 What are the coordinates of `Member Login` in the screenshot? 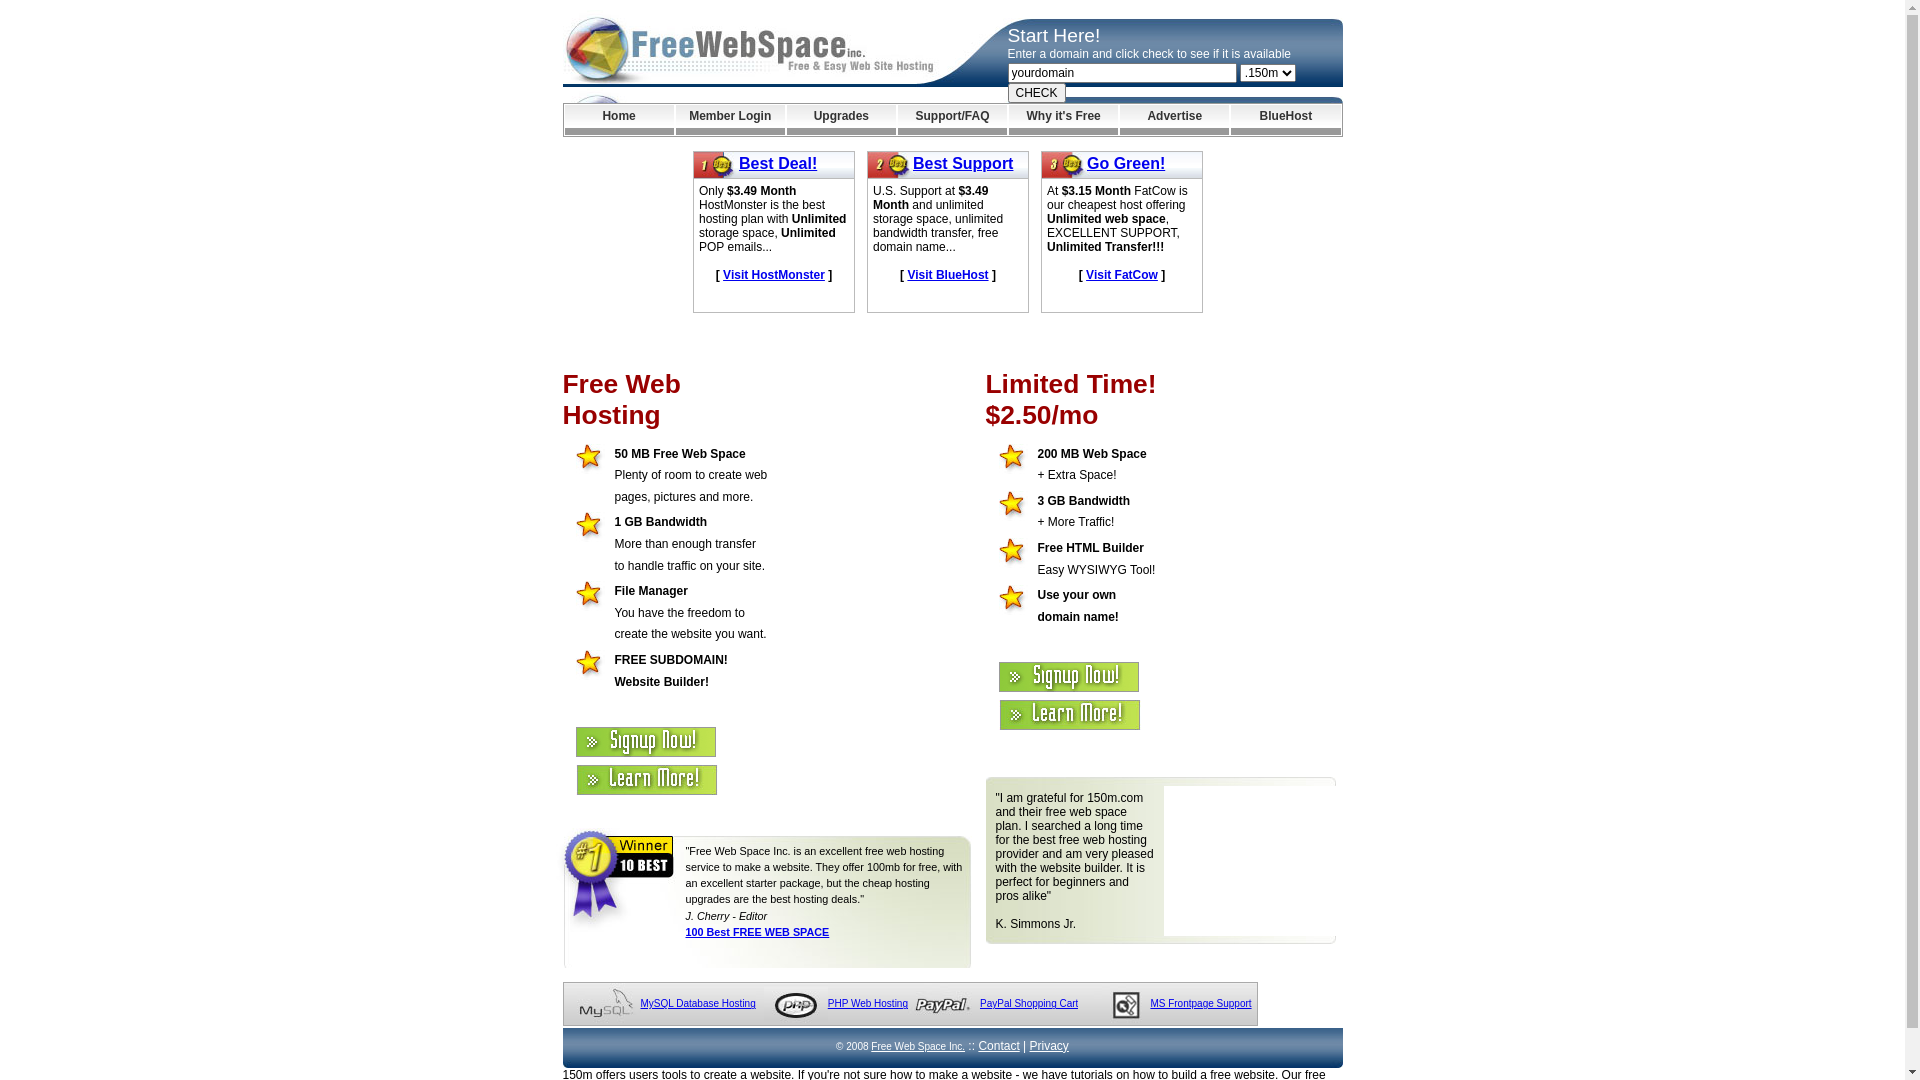 It's located at (730, 120).